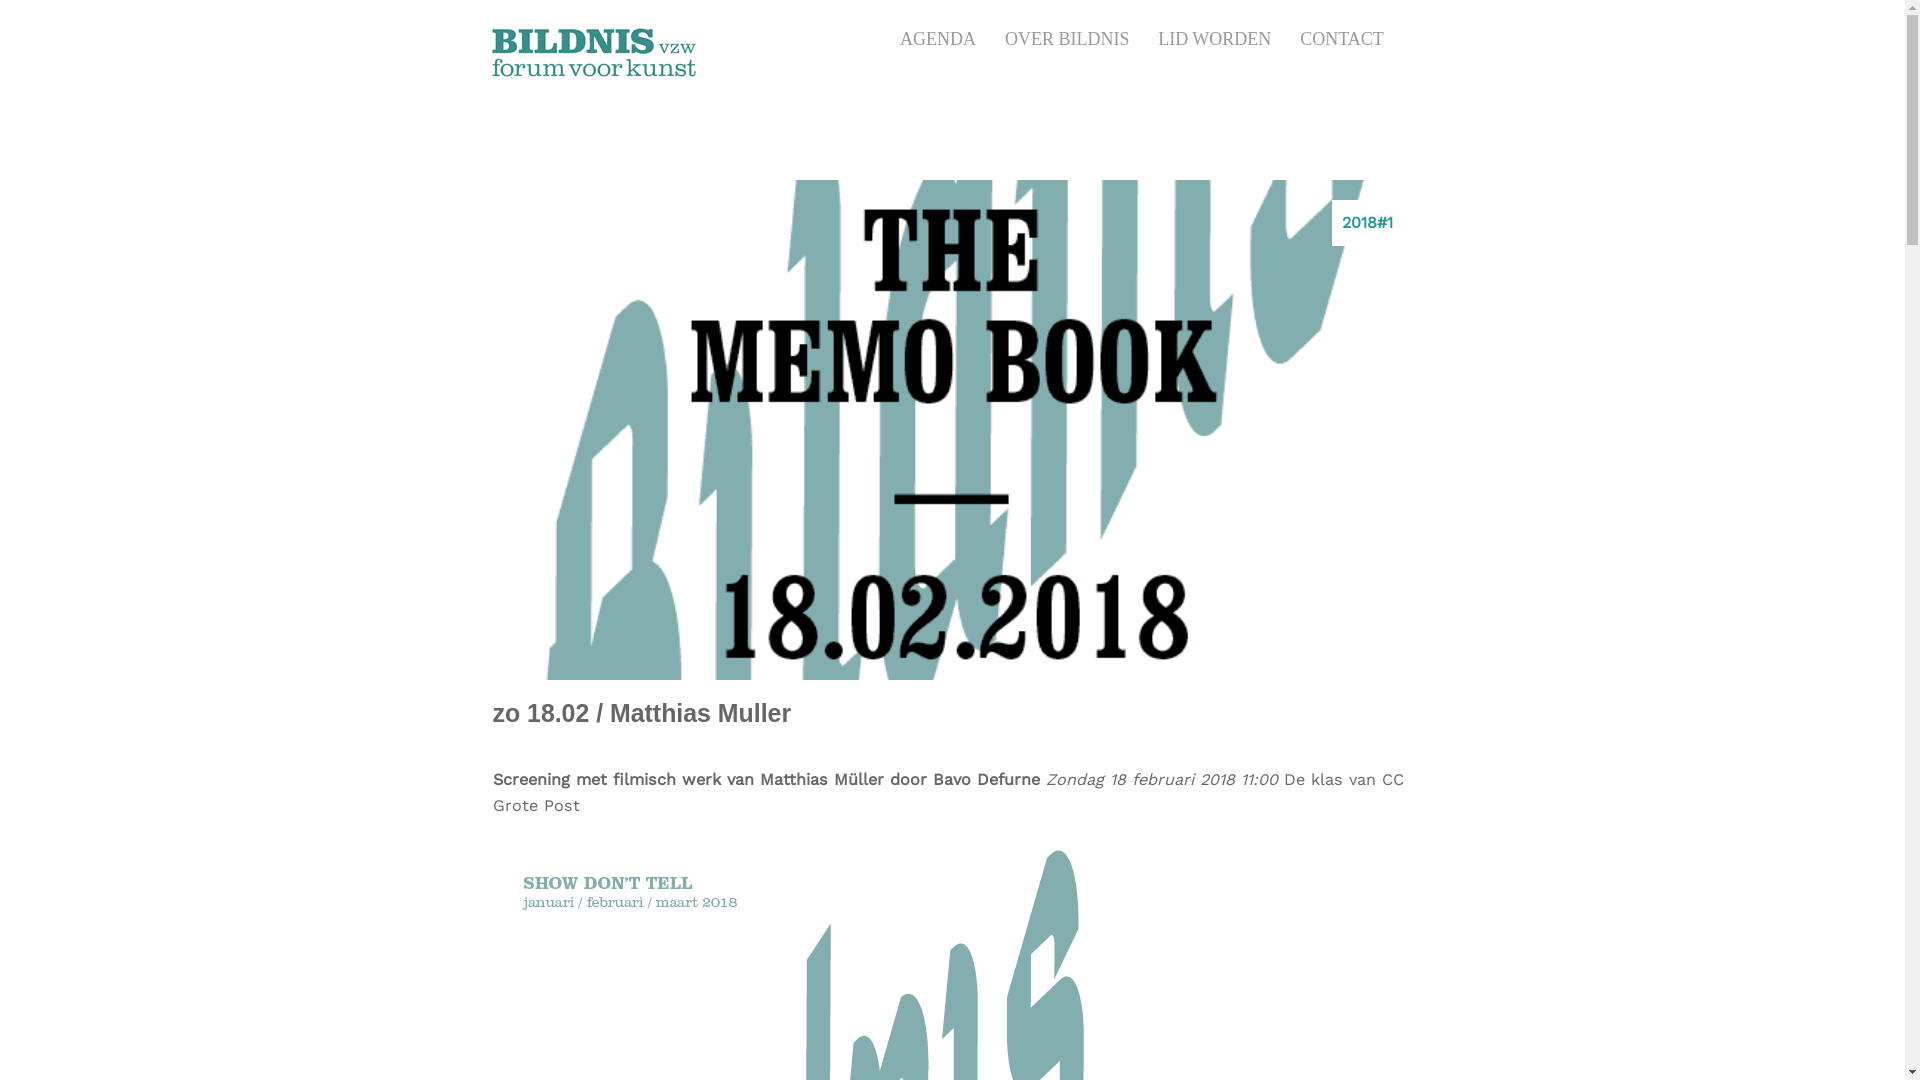  I want to click on AGENDA, so click(938, 39).